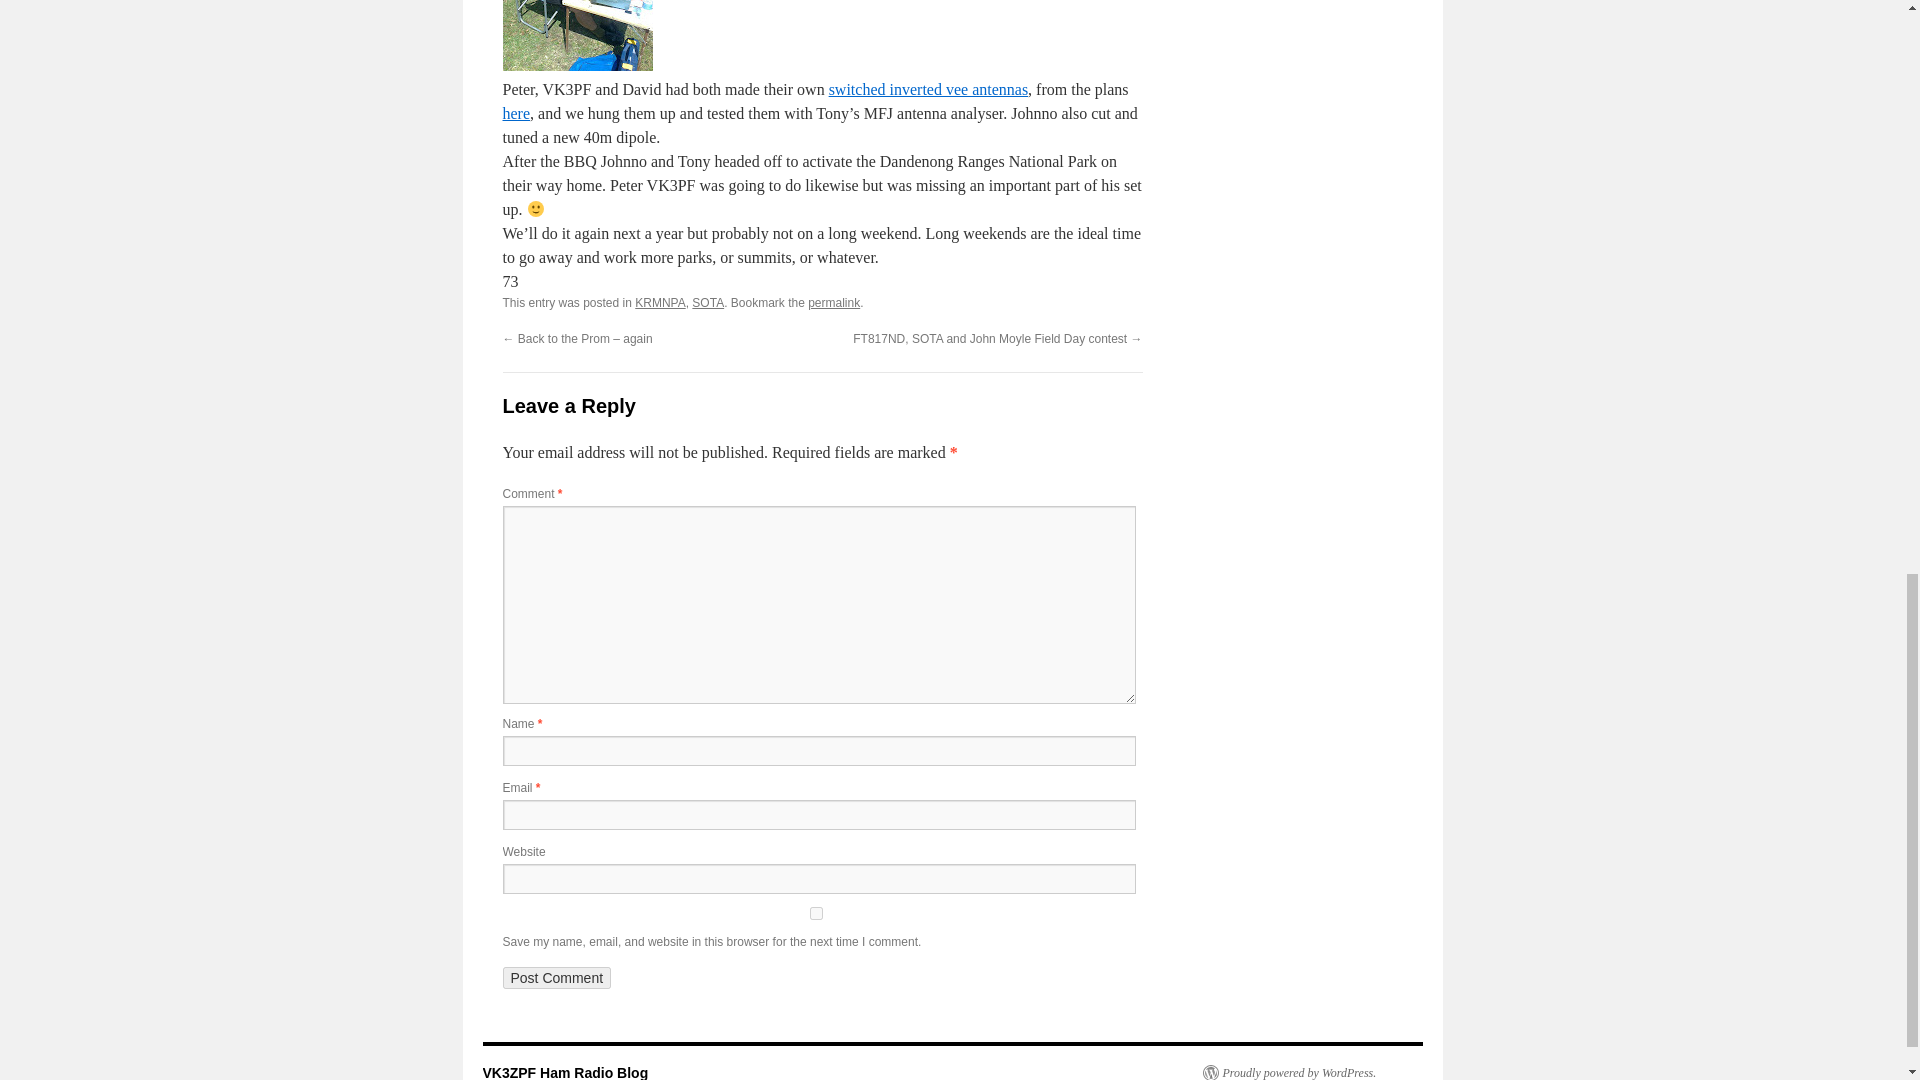 Image resolution: width=1920 pixels, height=1080 pixels. I want to click on here, so click(515, 113).